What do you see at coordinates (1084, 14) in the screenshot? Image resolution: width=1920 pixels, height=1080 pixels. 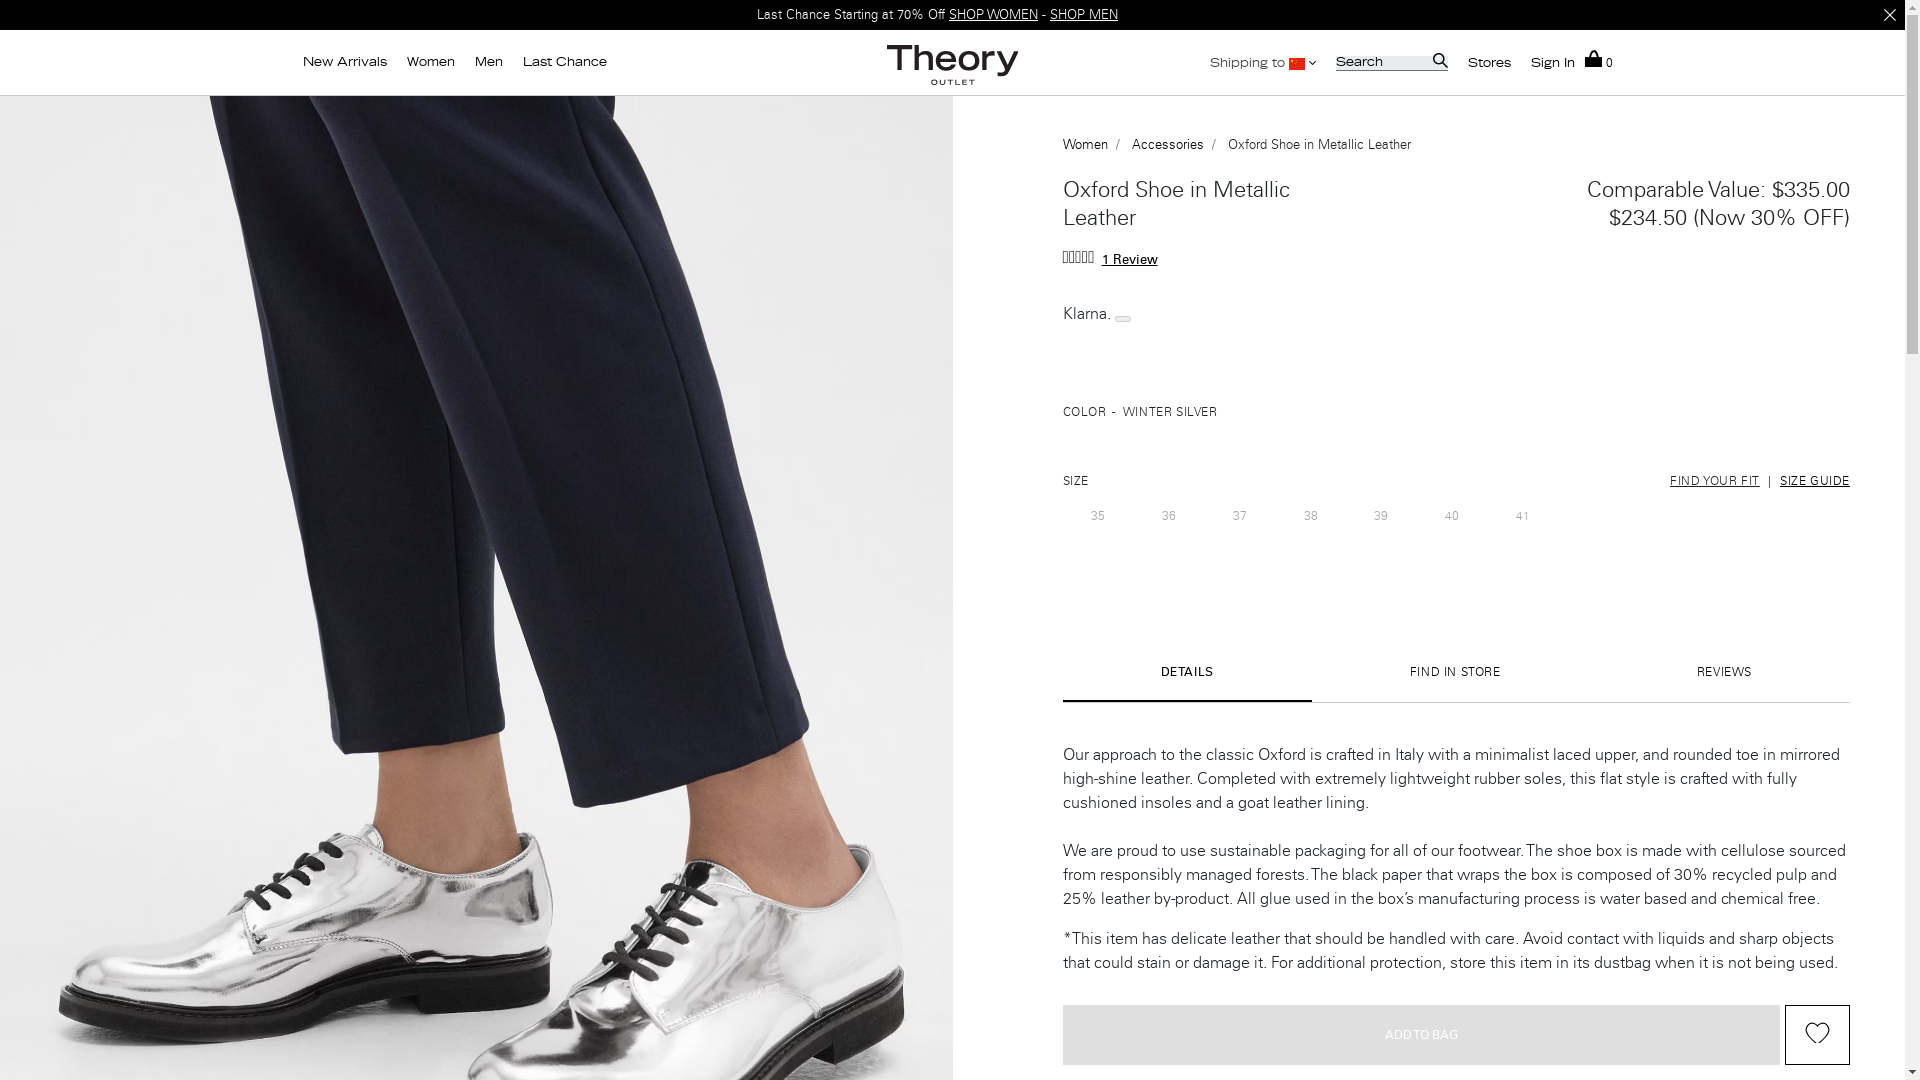 I see `SHOP MEN` at bounding box center [1084, 14].